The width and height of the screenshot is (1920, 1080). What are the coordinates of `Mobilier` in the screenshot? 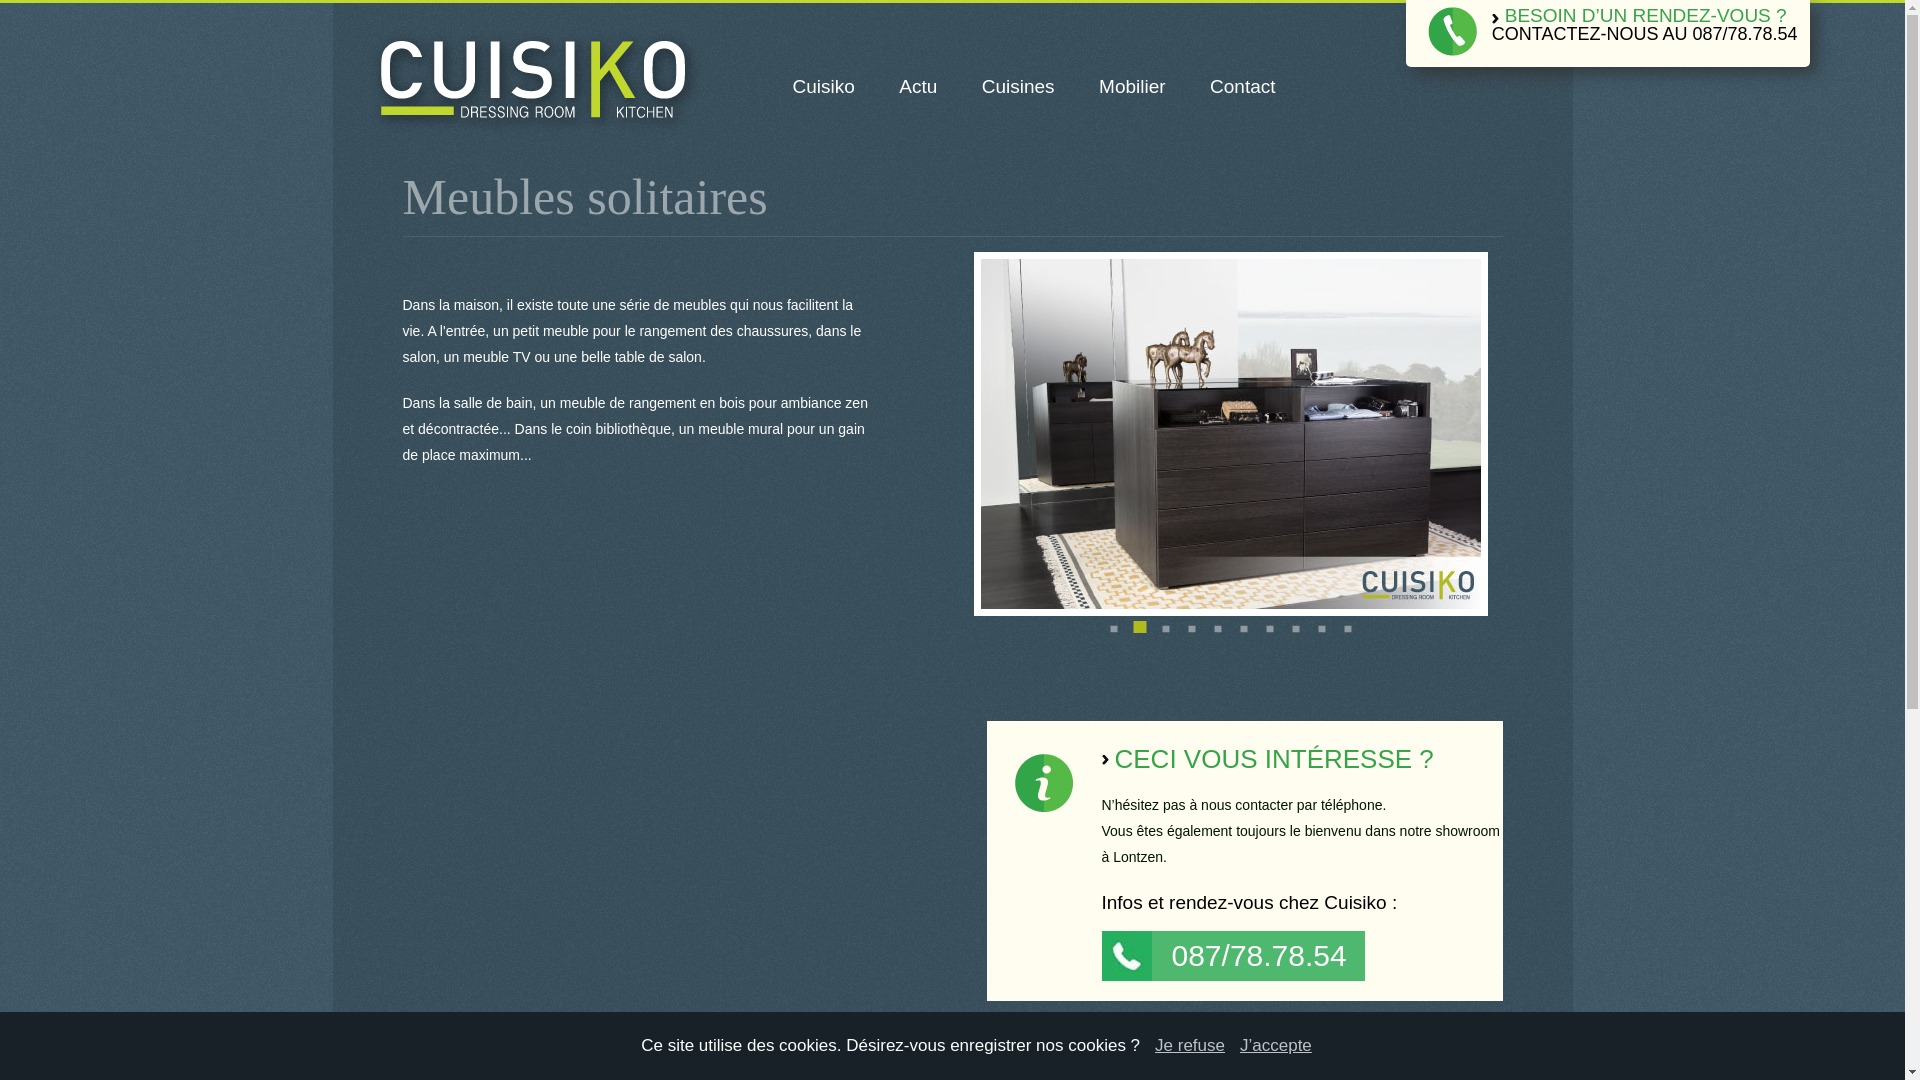 It's located at (1132, 87).